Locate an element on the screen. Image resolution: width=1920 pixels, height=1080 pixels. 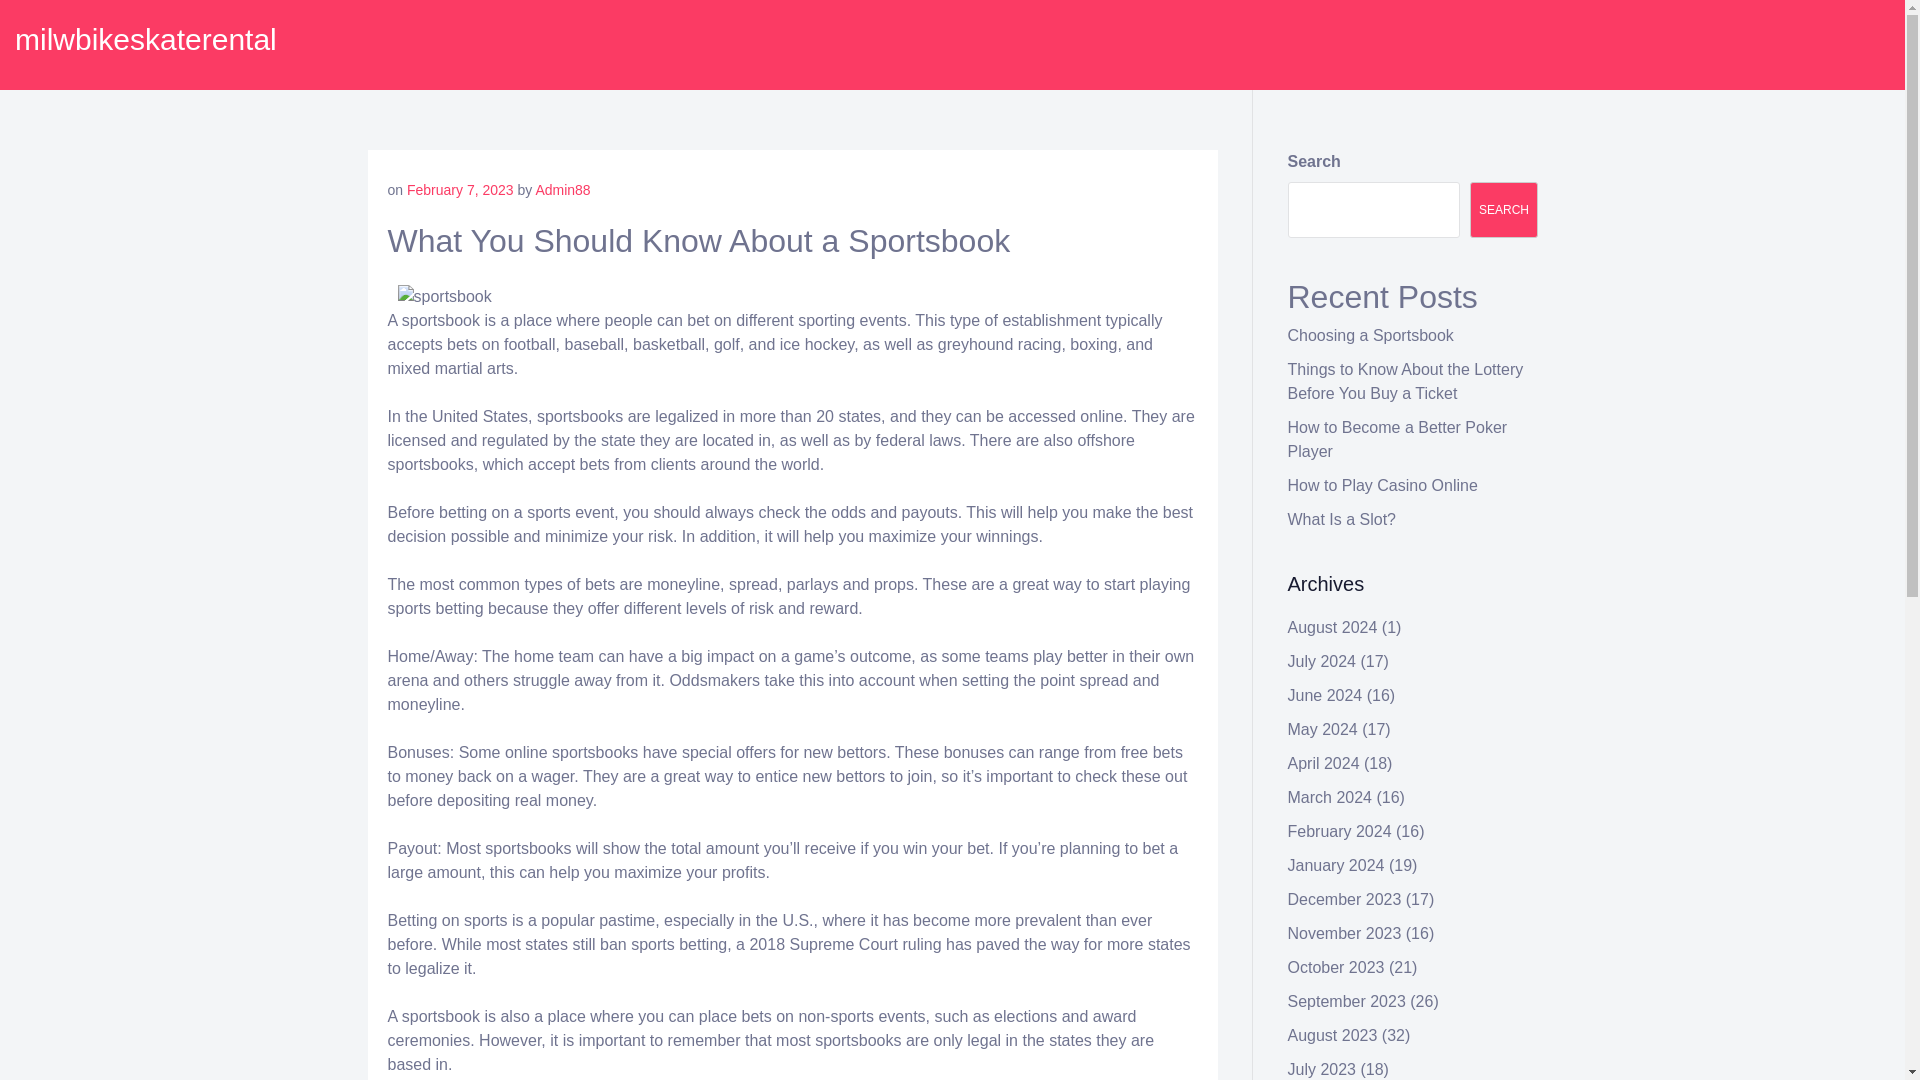
Things to Know About the Lottery Before You Buy a Ticket is located at coordinates (1406, 380).